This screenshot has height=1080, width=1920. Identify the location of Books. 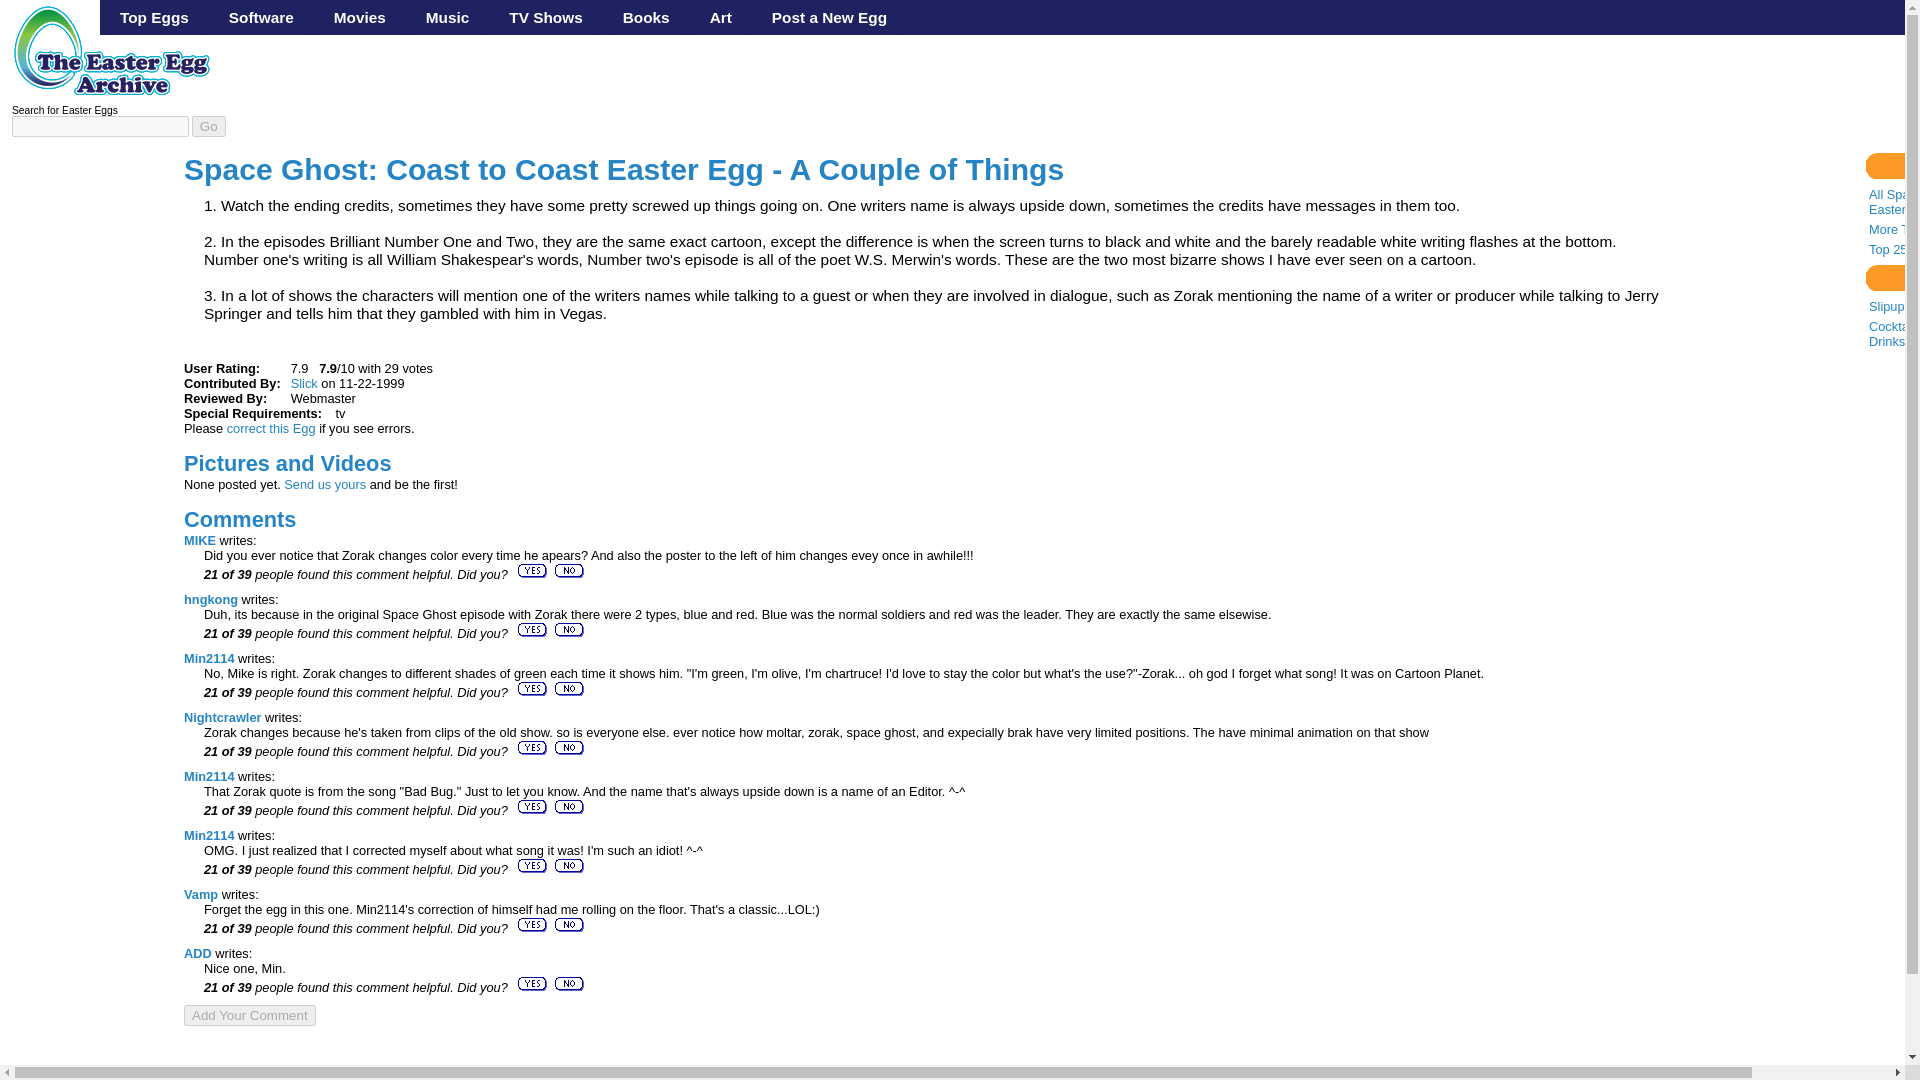
(646, 17).